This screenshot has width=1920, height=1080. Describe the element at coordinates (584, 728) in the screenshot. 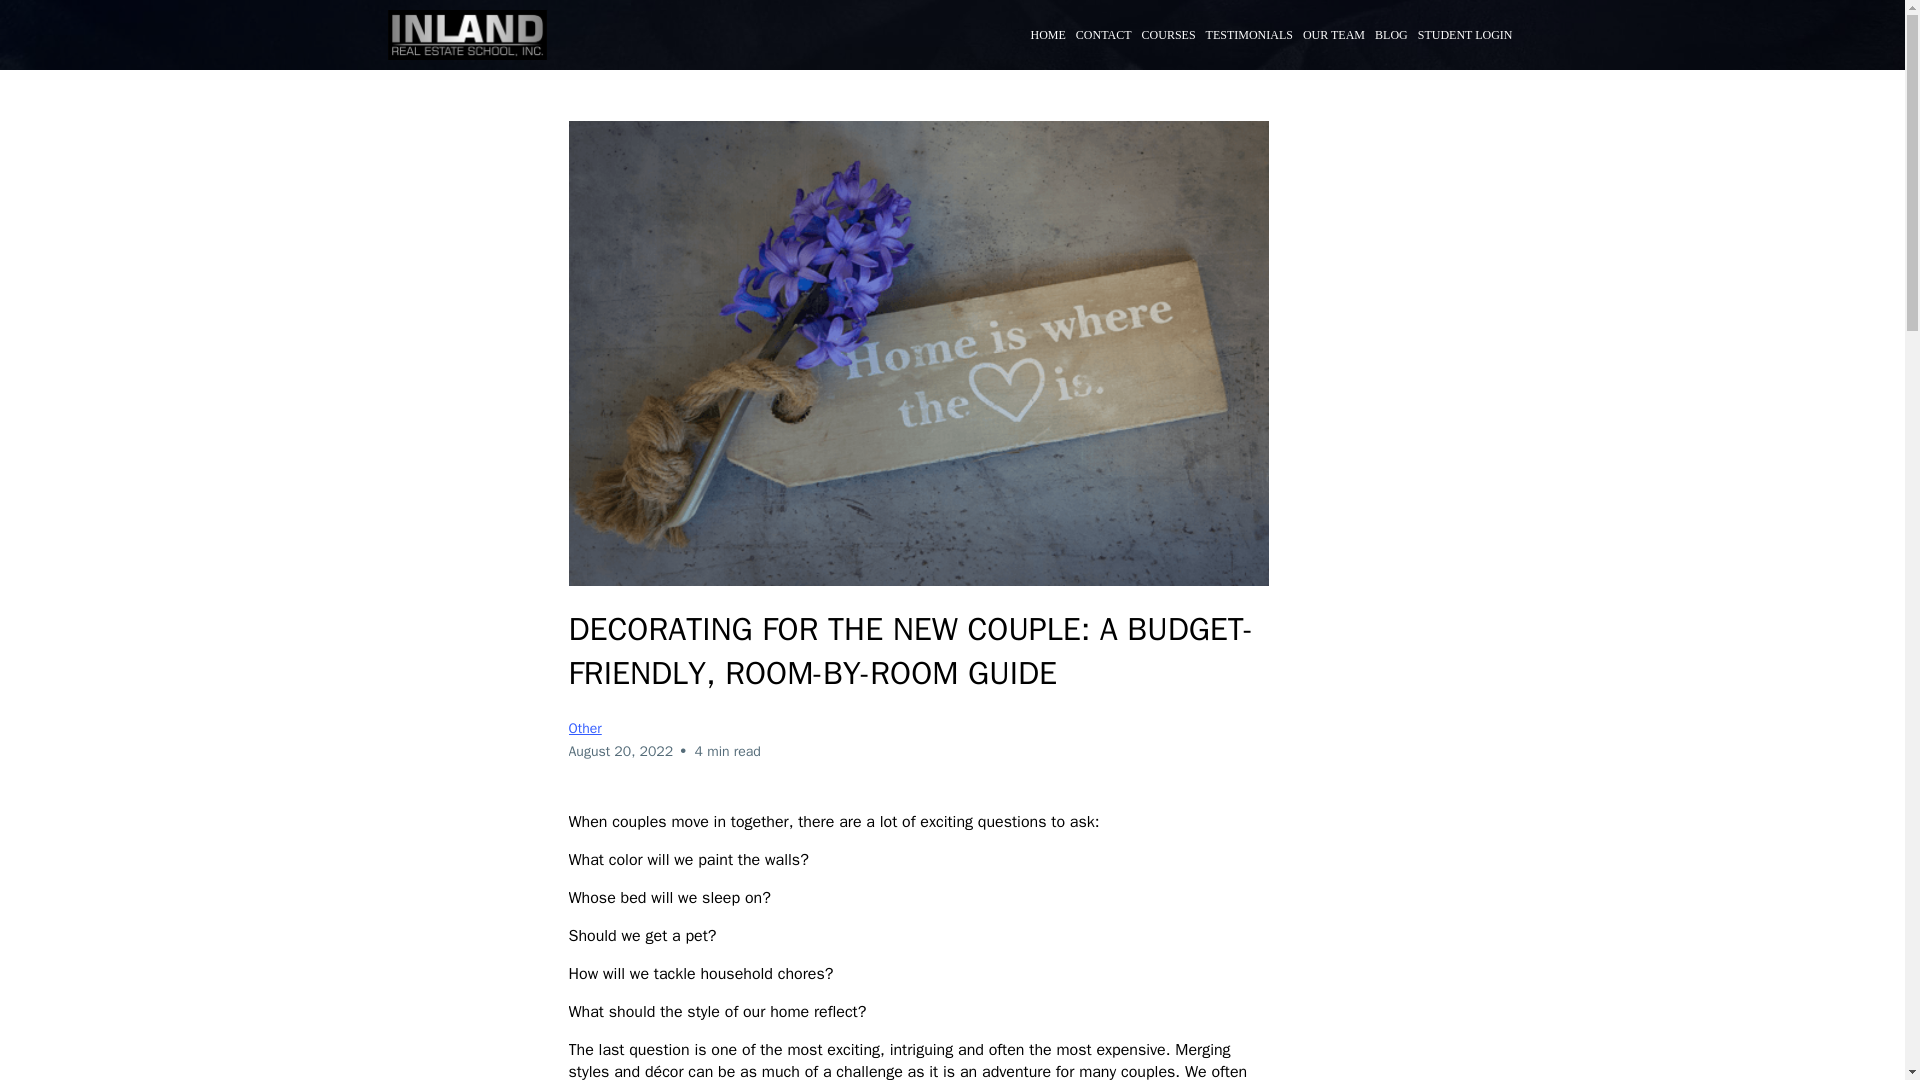

I see `Other` at that location.